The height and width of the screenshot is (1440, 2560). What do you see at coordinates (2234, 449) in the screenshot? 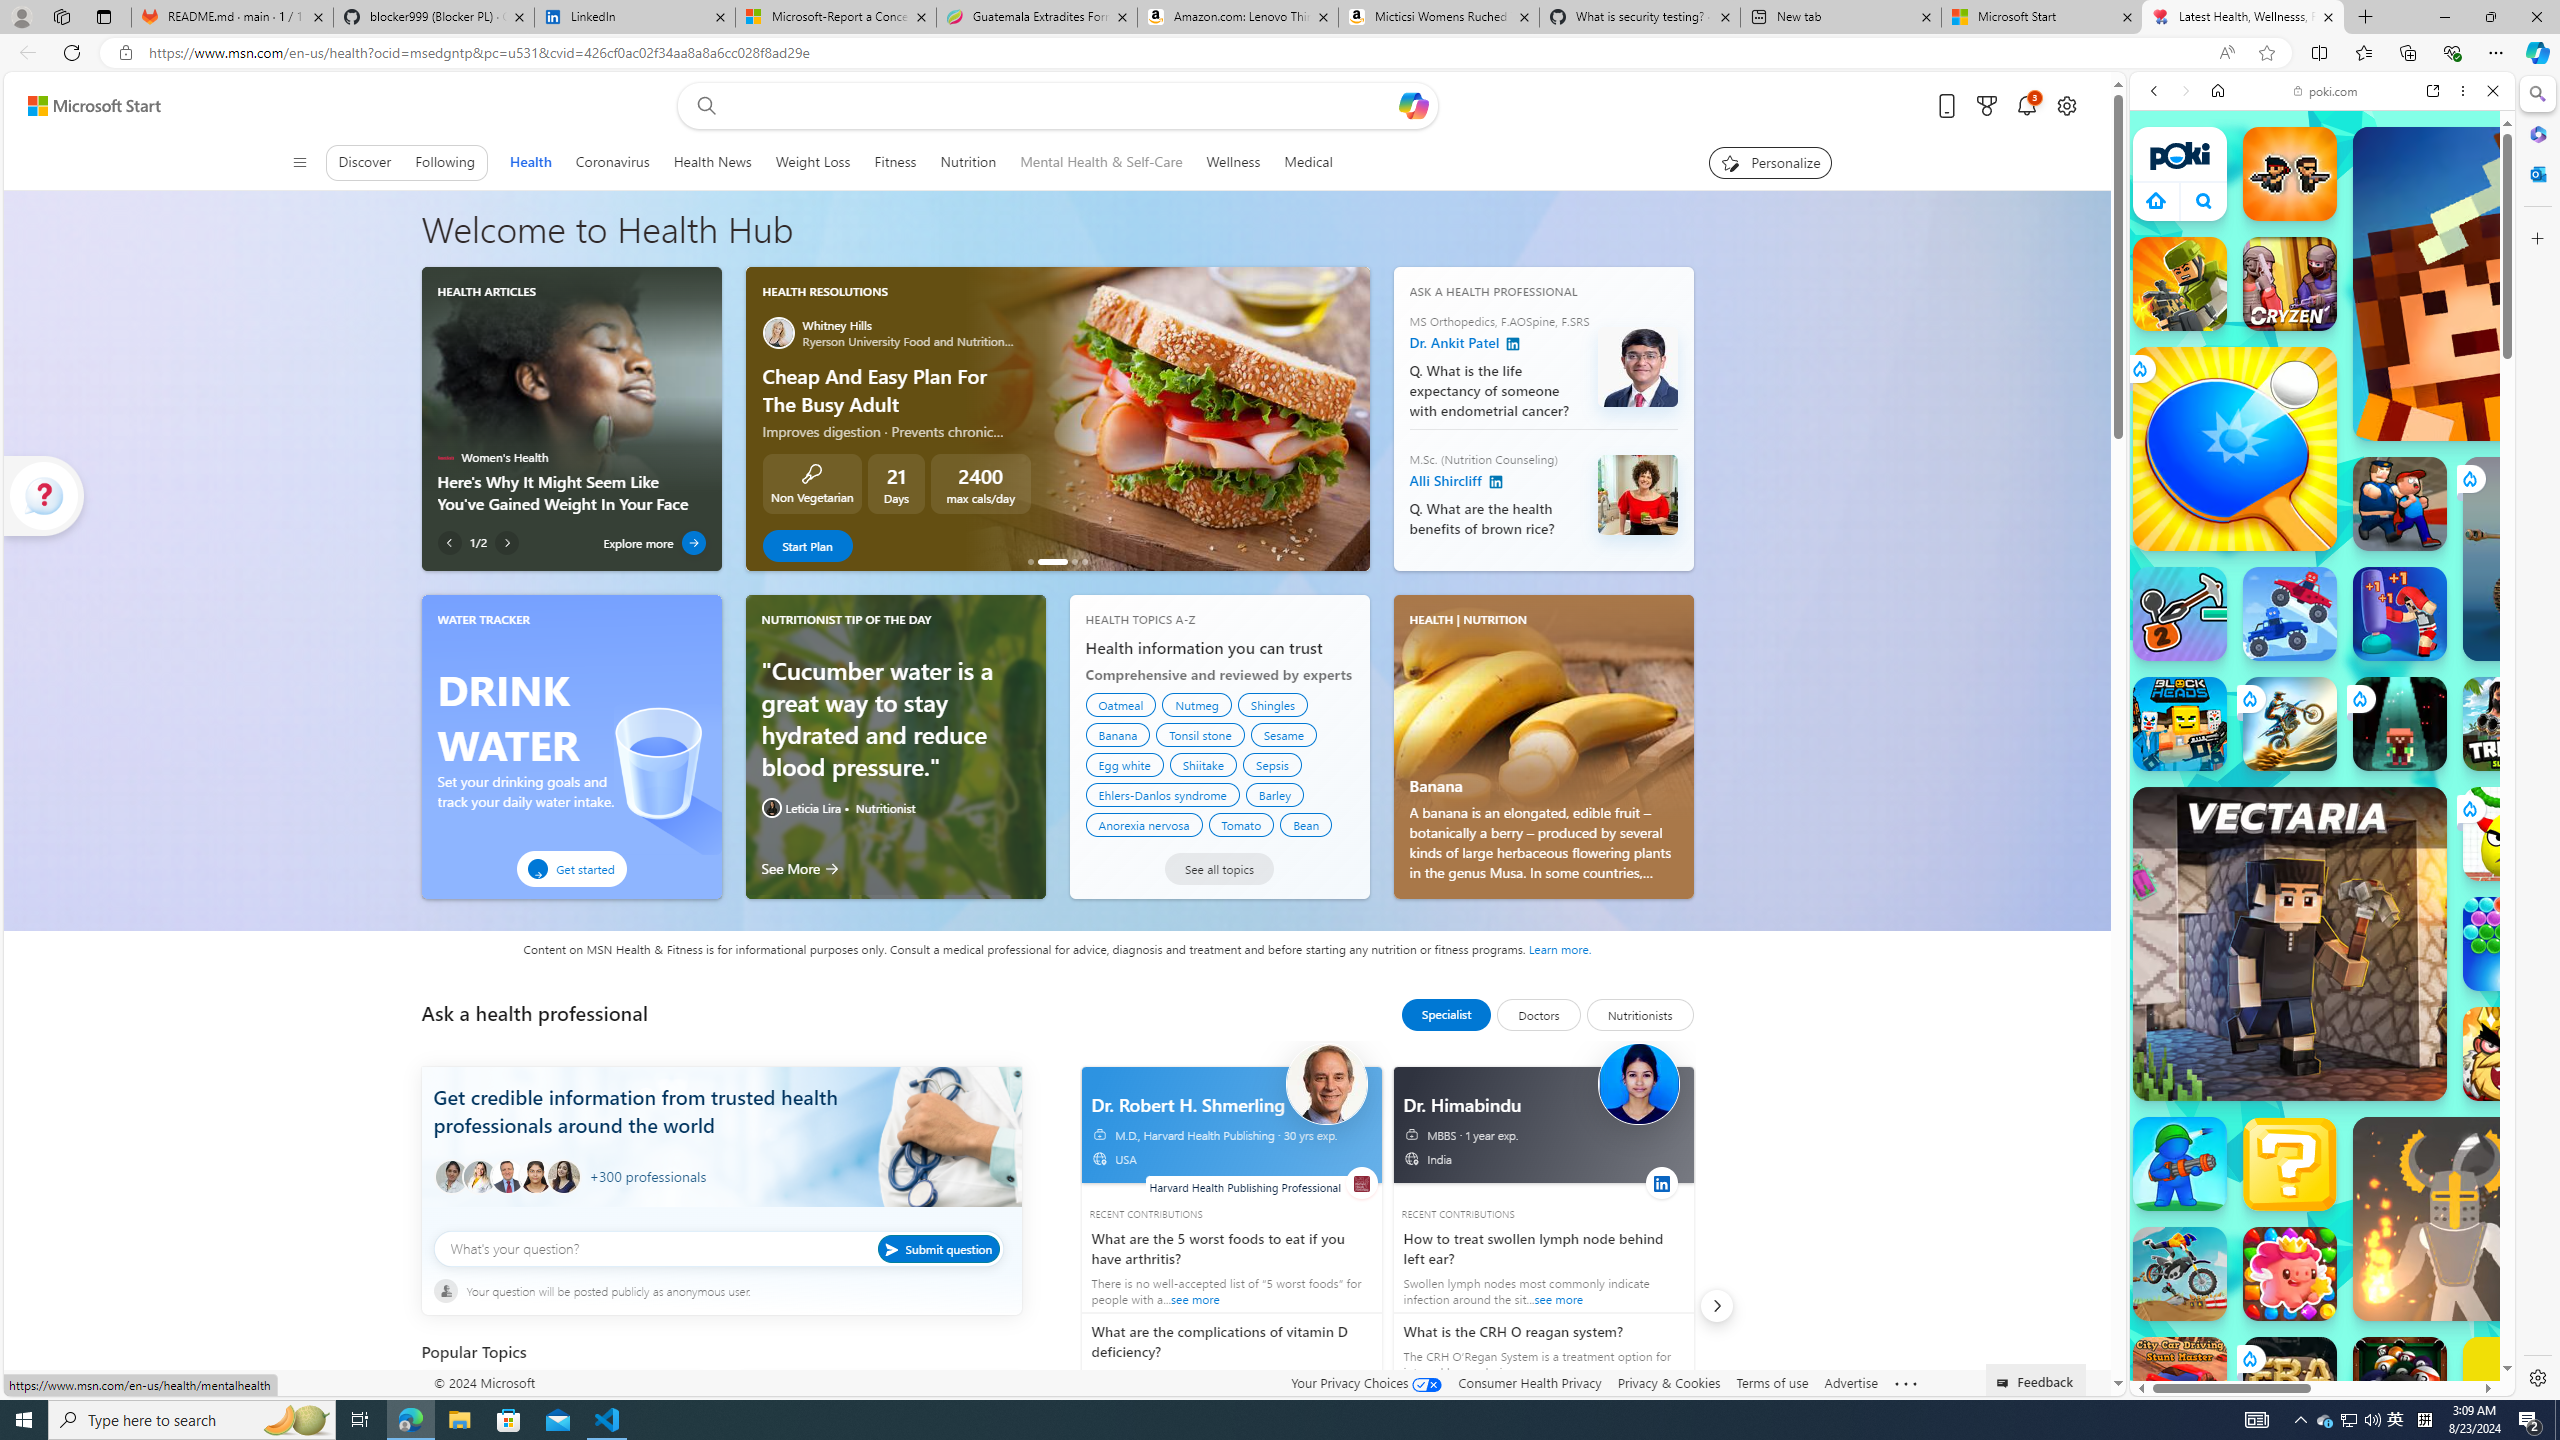
I see `Ping Pong Go! Ping Pong Go!` at bounding box center [2234, 449].